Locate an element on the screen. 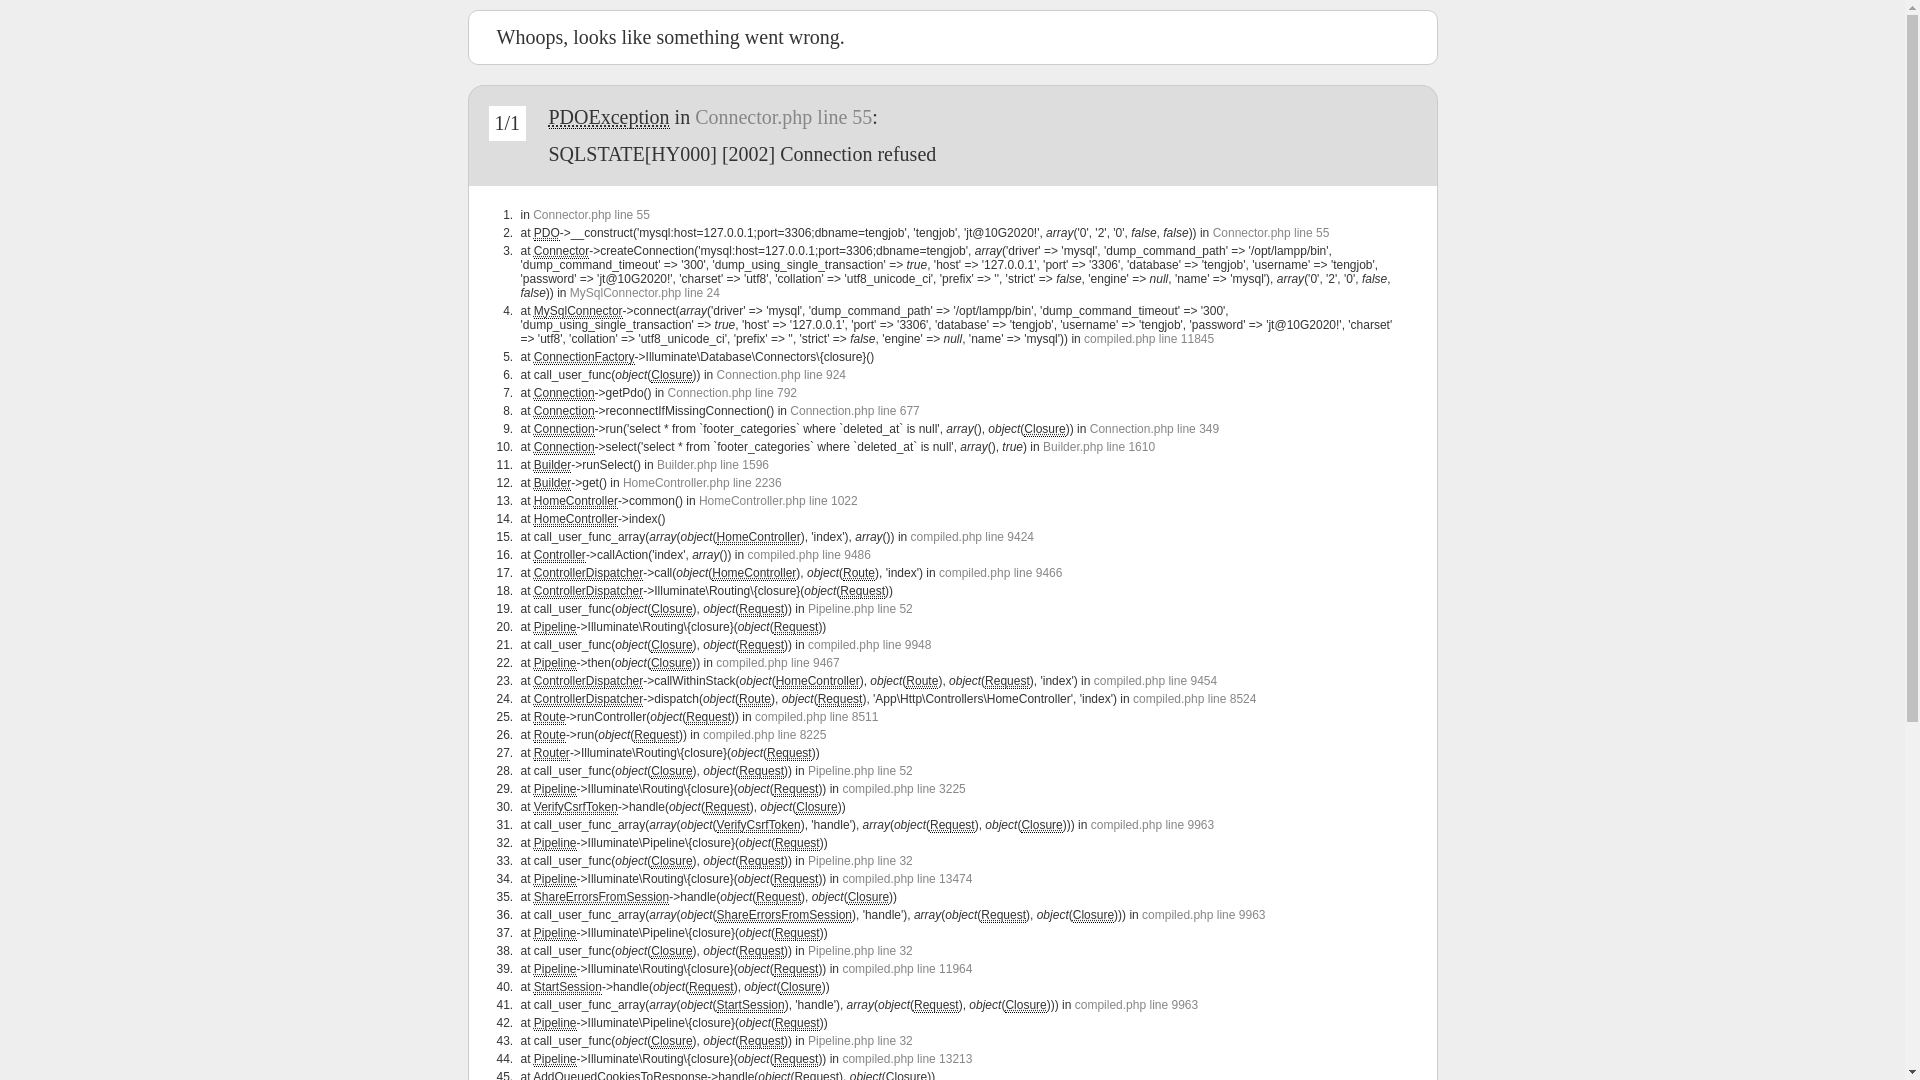  Pipeline.php line 32 is located at coordinates (860, 951).